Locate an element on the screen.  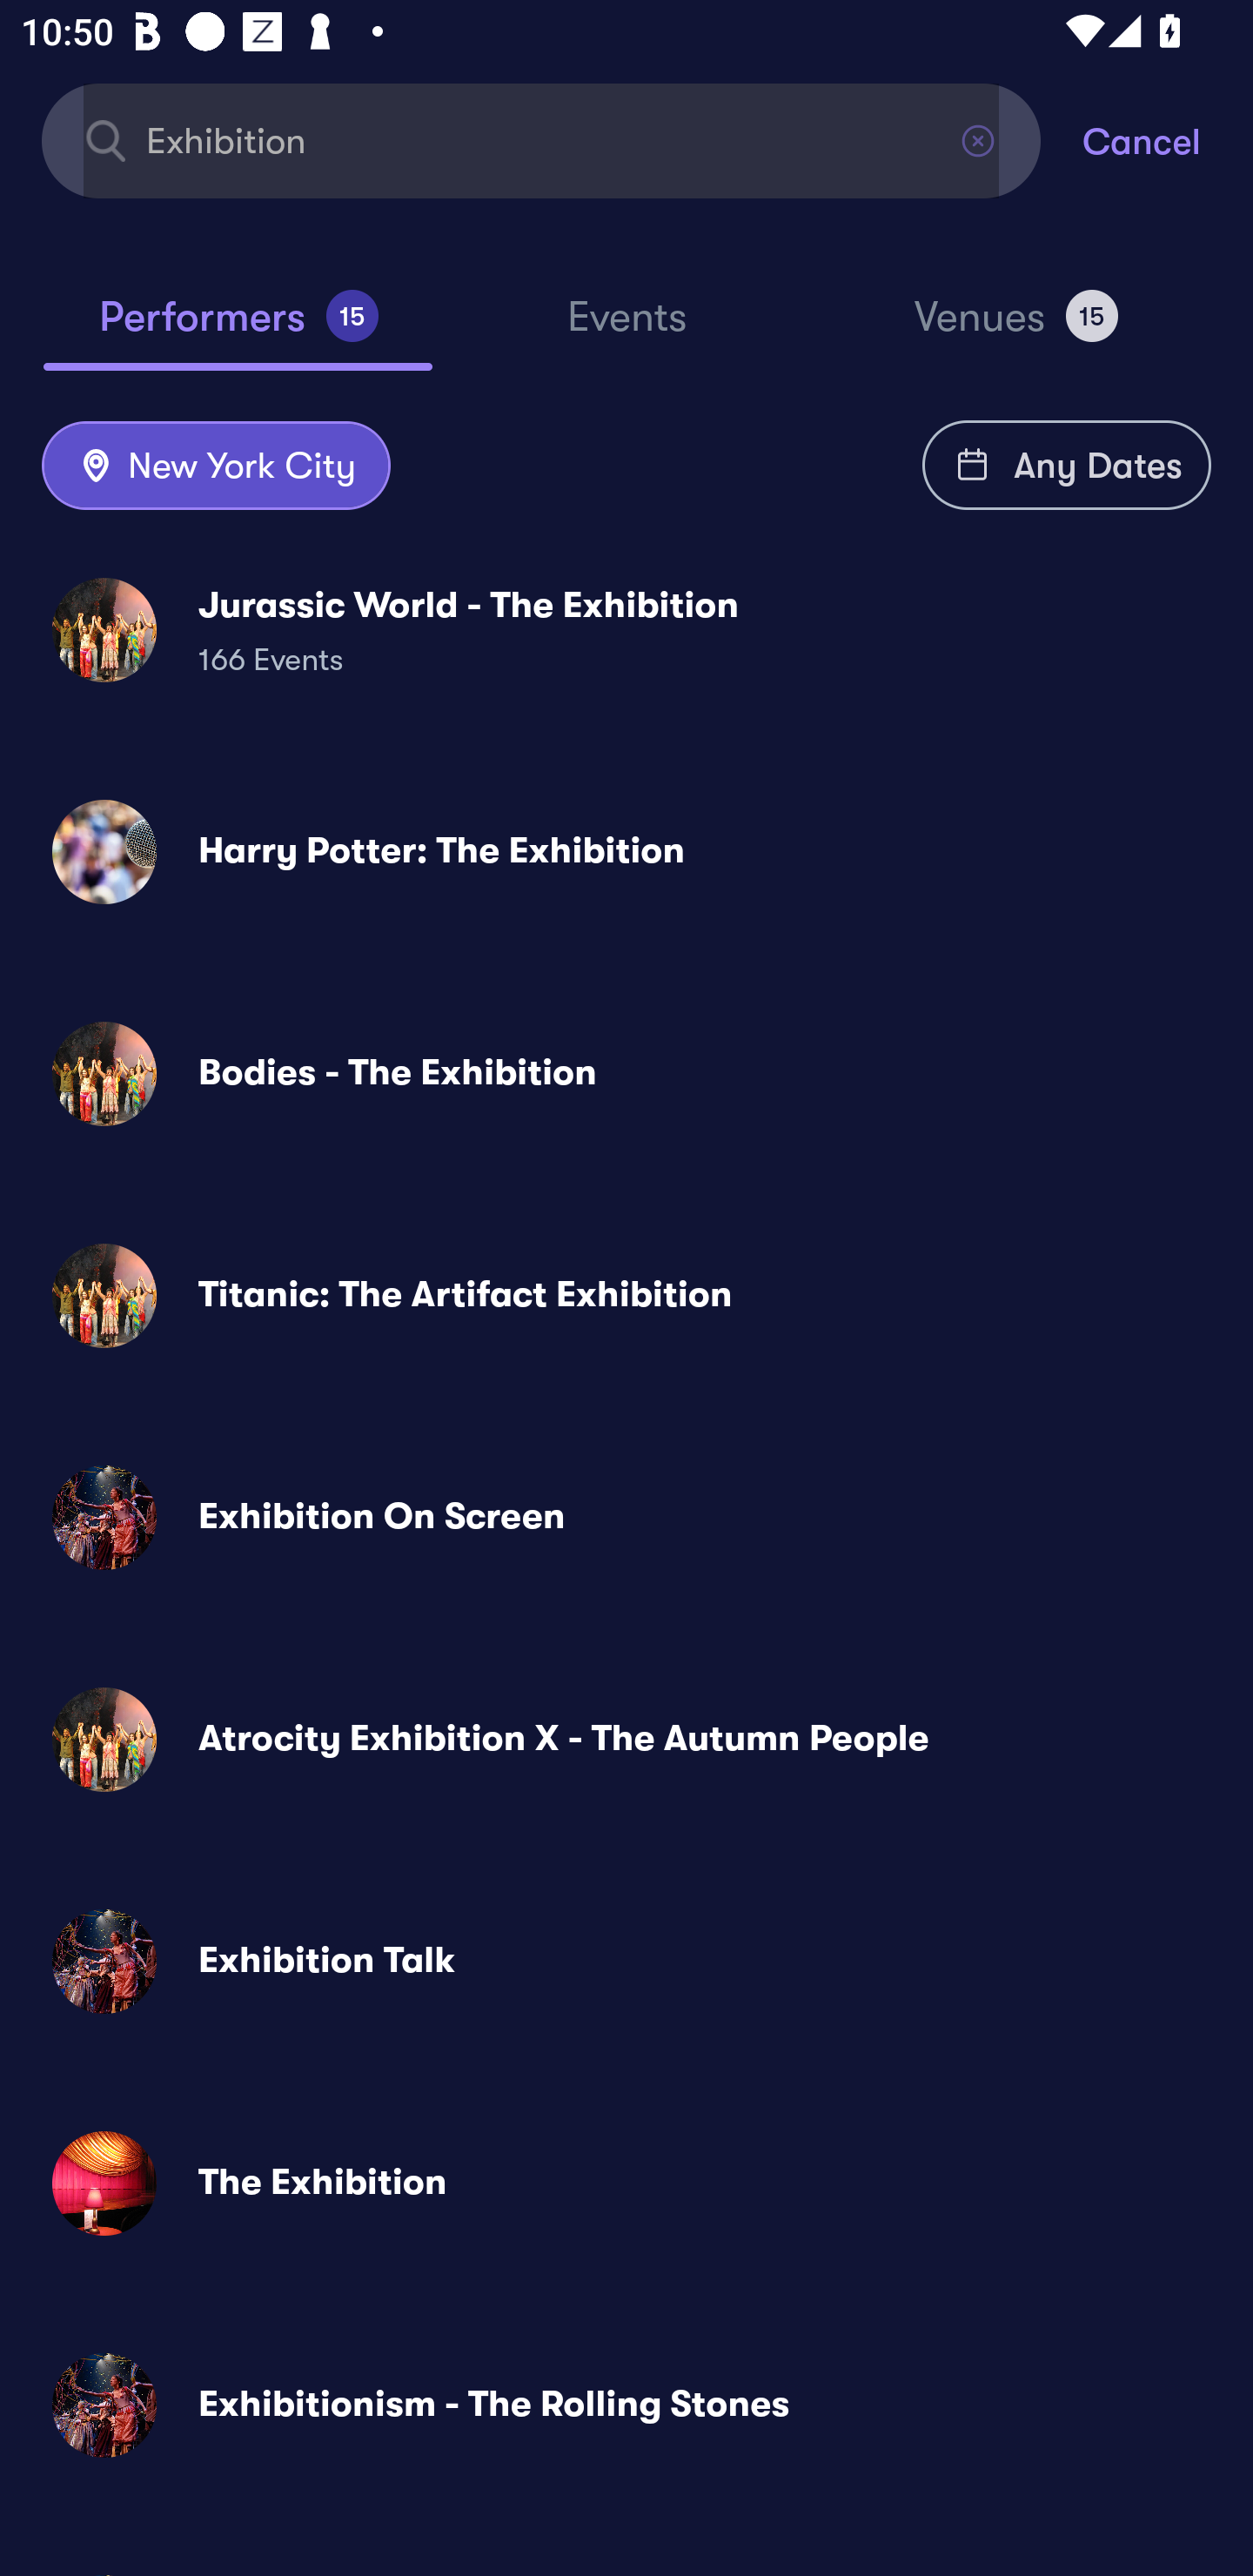
New York City is located at coordinates (216, 466).